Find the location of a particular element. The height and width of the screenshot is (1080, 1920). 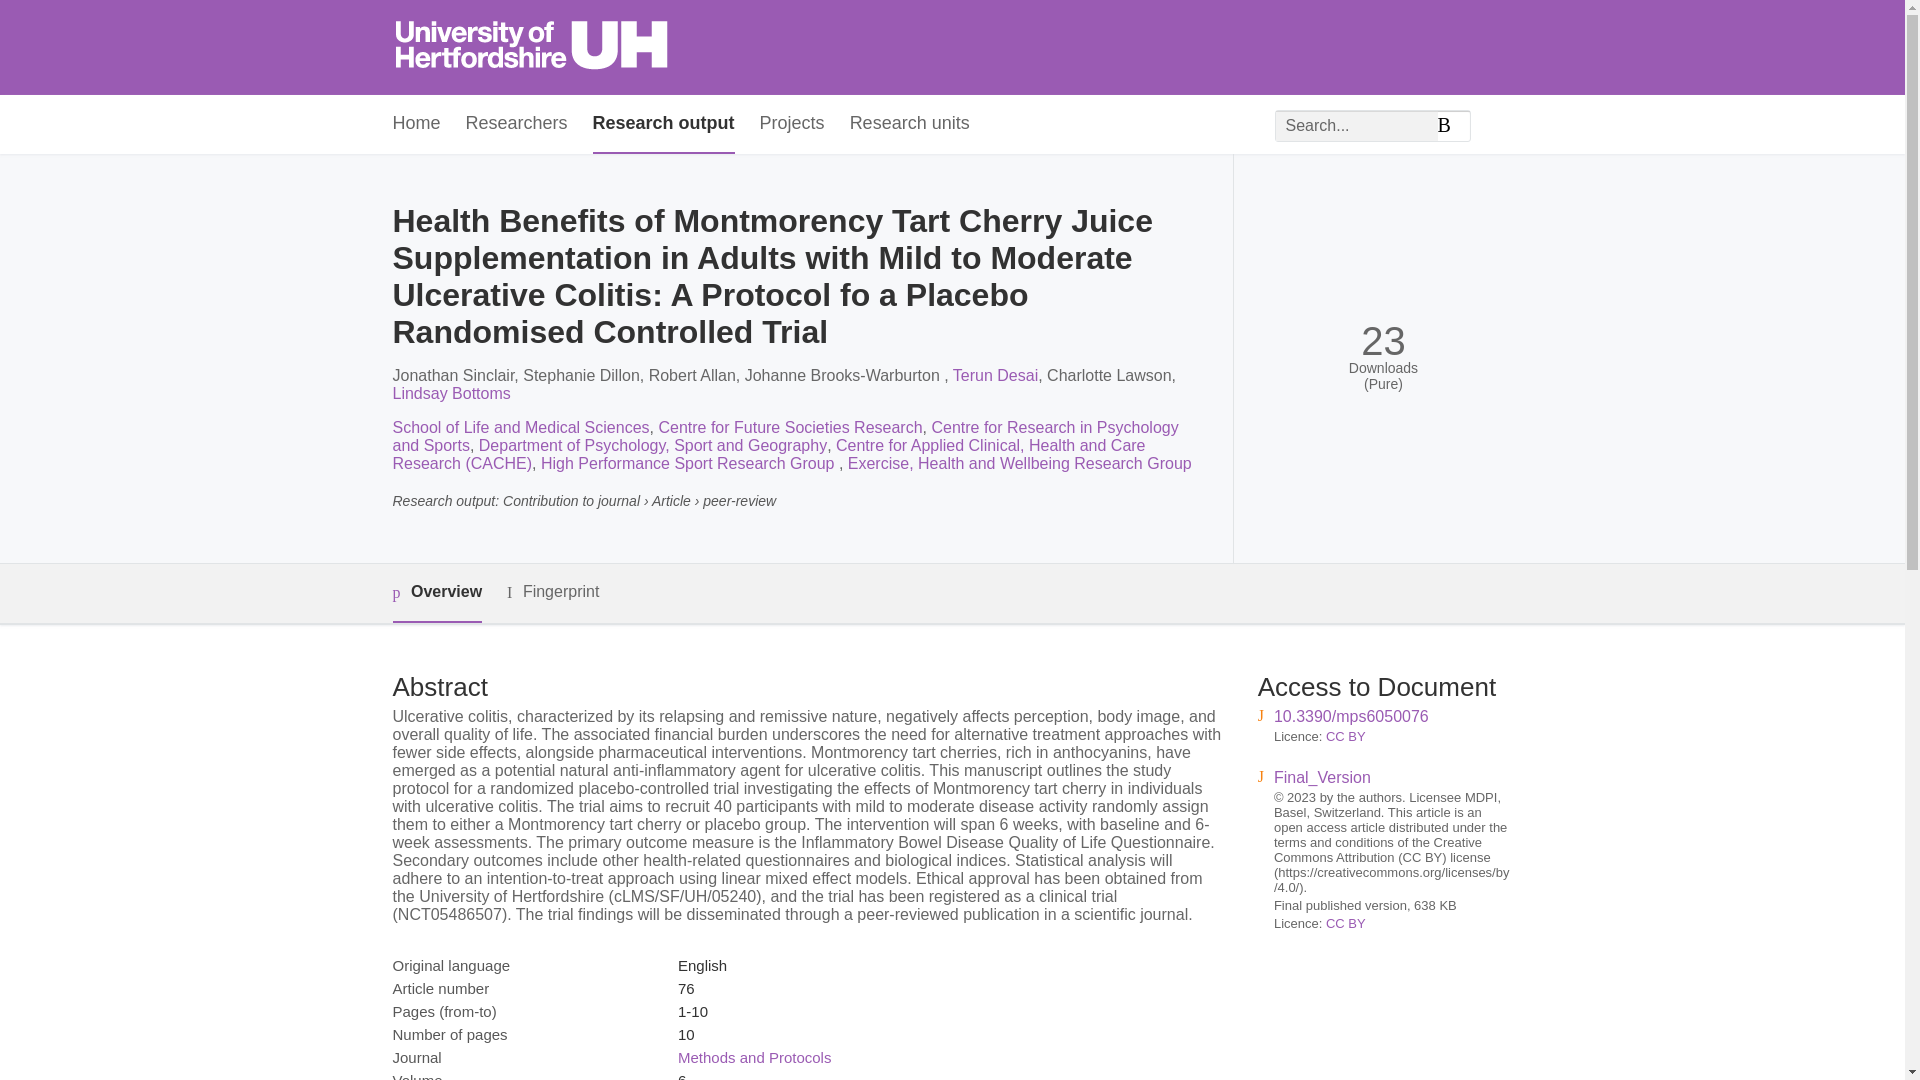

Lindsay Bottoms is located at coordinates (450, 392).